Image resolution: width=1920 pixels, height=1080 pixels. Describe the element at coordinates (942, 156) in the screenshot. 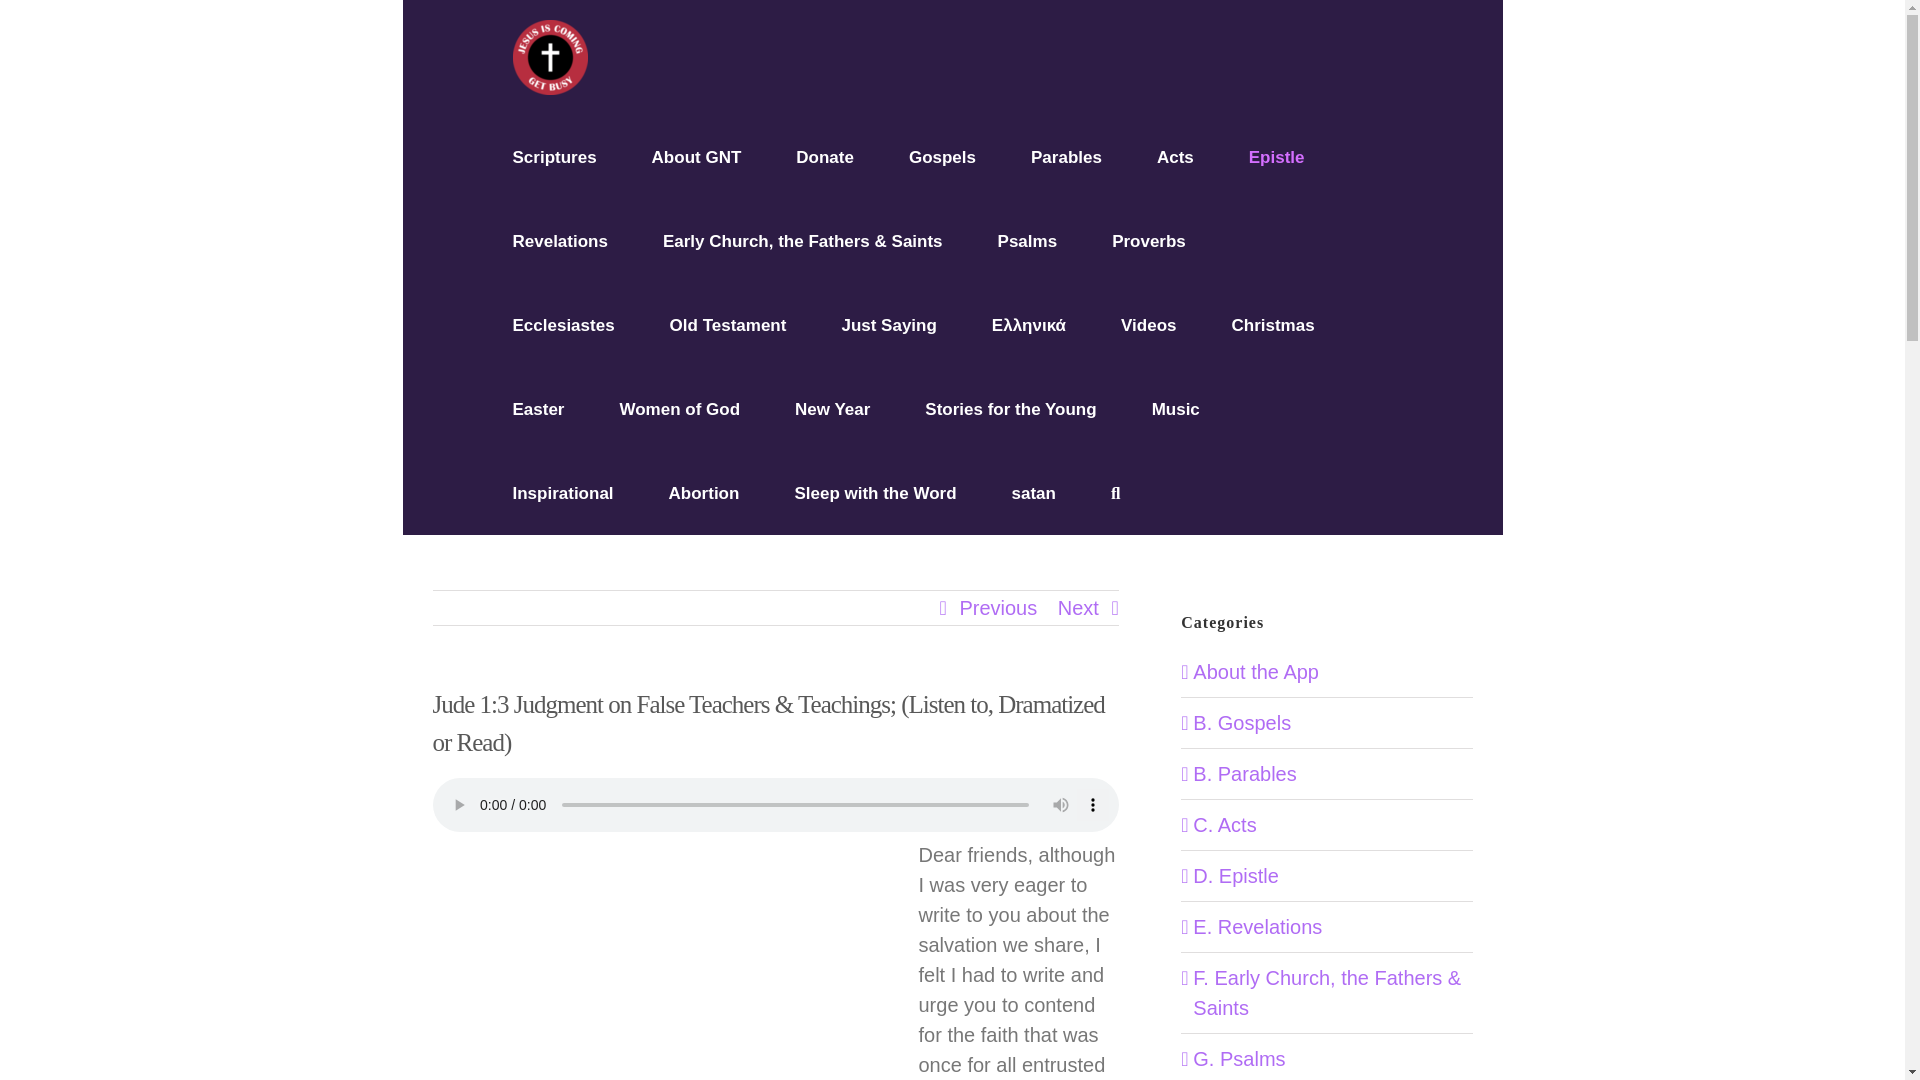

I see `Gospels` at that location.